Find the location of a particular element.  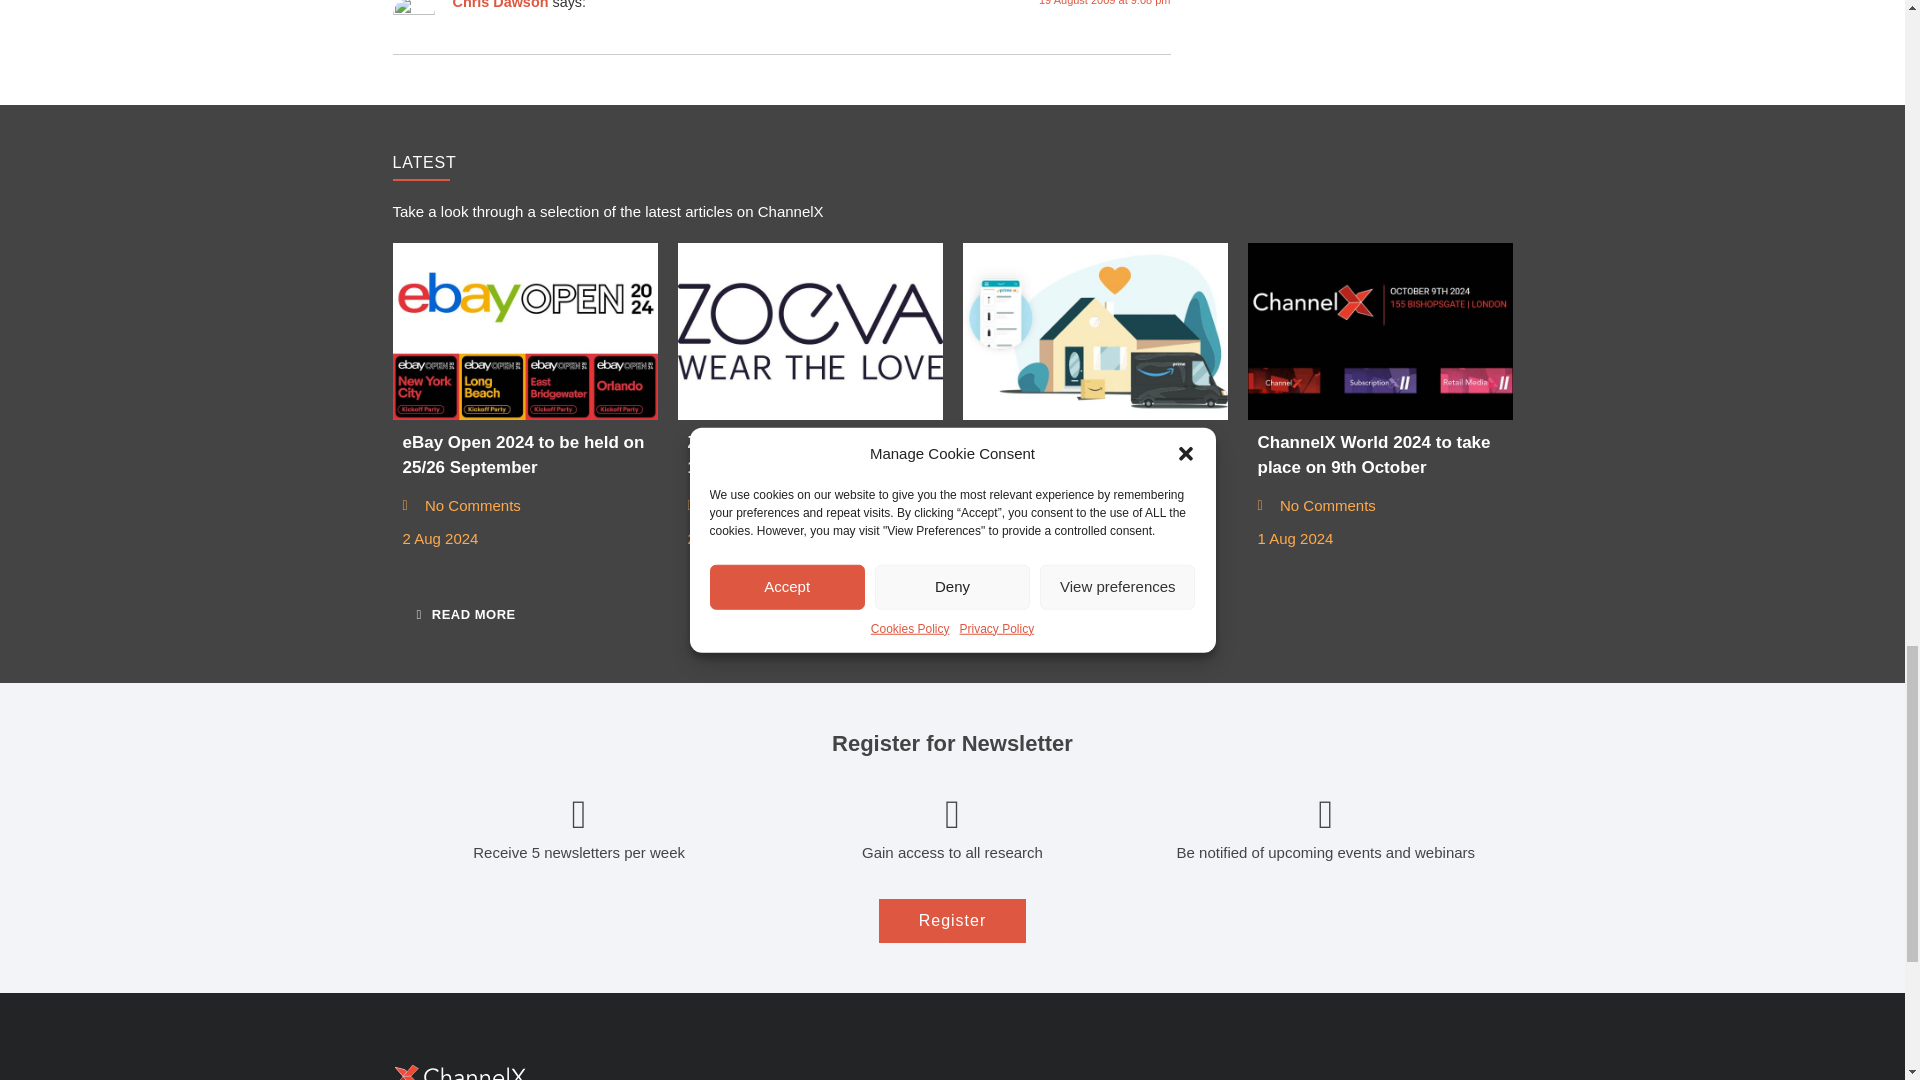

FBA-Heavy-and-Bulky-Spain-launched-with-120kg-allowance is located at coordinates (1094, 332).